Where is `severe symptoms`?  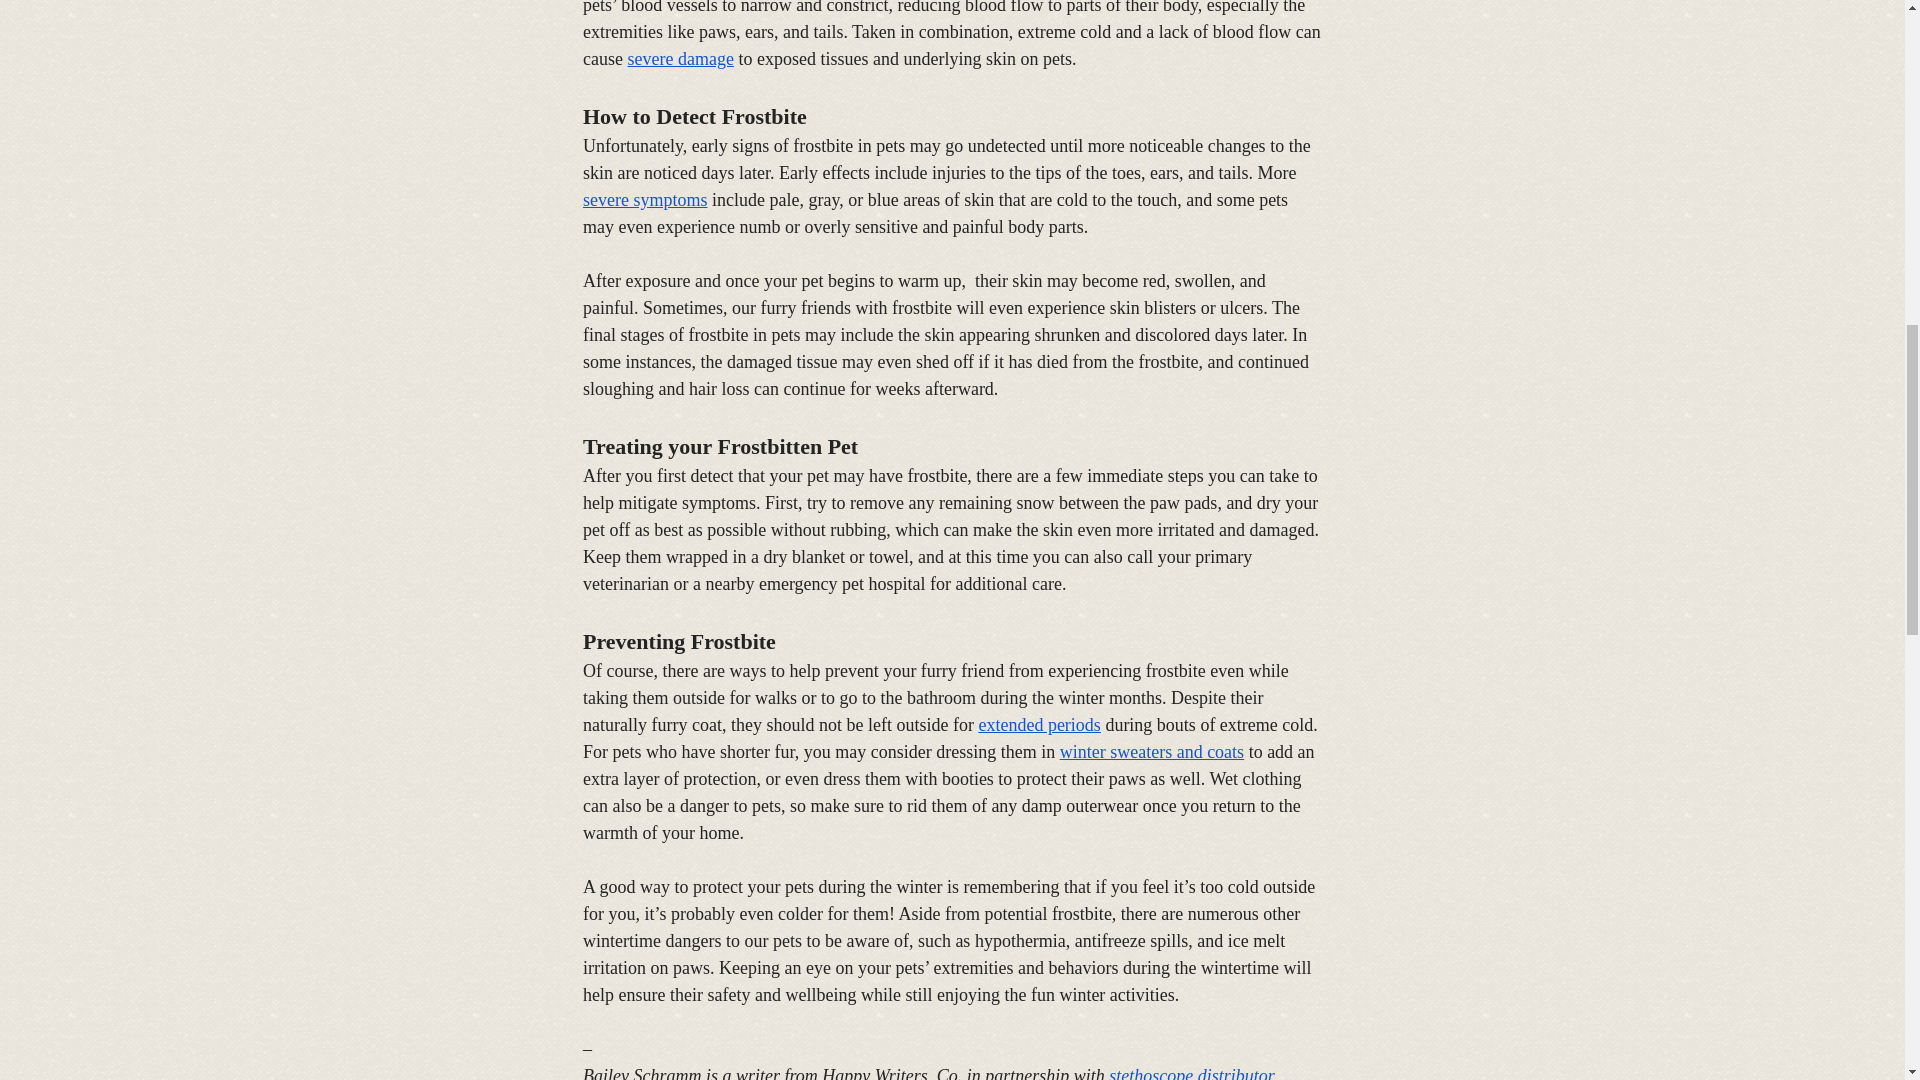
severe symptoms is located at coordinates (644, 200).